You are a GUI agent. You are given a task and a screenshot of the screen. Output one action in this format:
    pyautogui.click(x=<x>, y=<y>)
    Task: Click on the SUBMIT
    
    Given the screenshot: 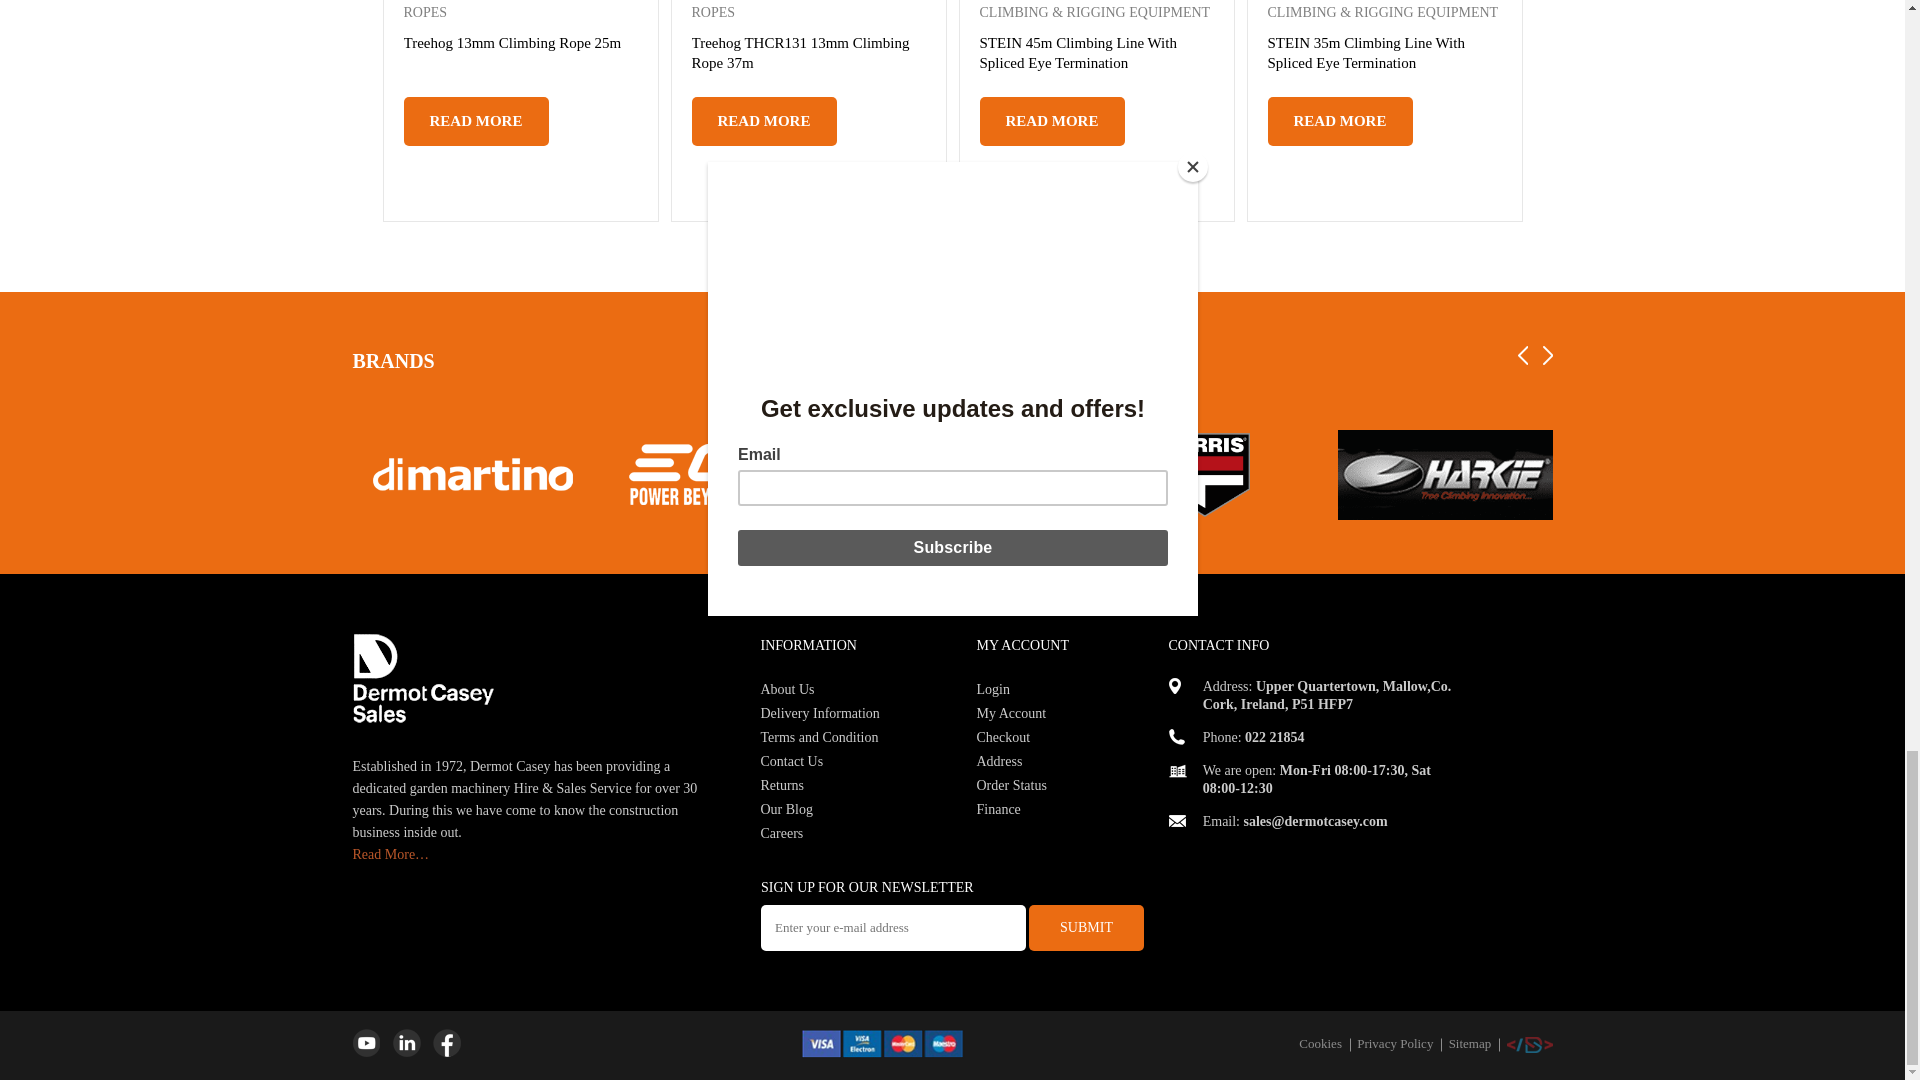 What is the action you would take?
    pyautogui.click(x=1086, y=928)
    